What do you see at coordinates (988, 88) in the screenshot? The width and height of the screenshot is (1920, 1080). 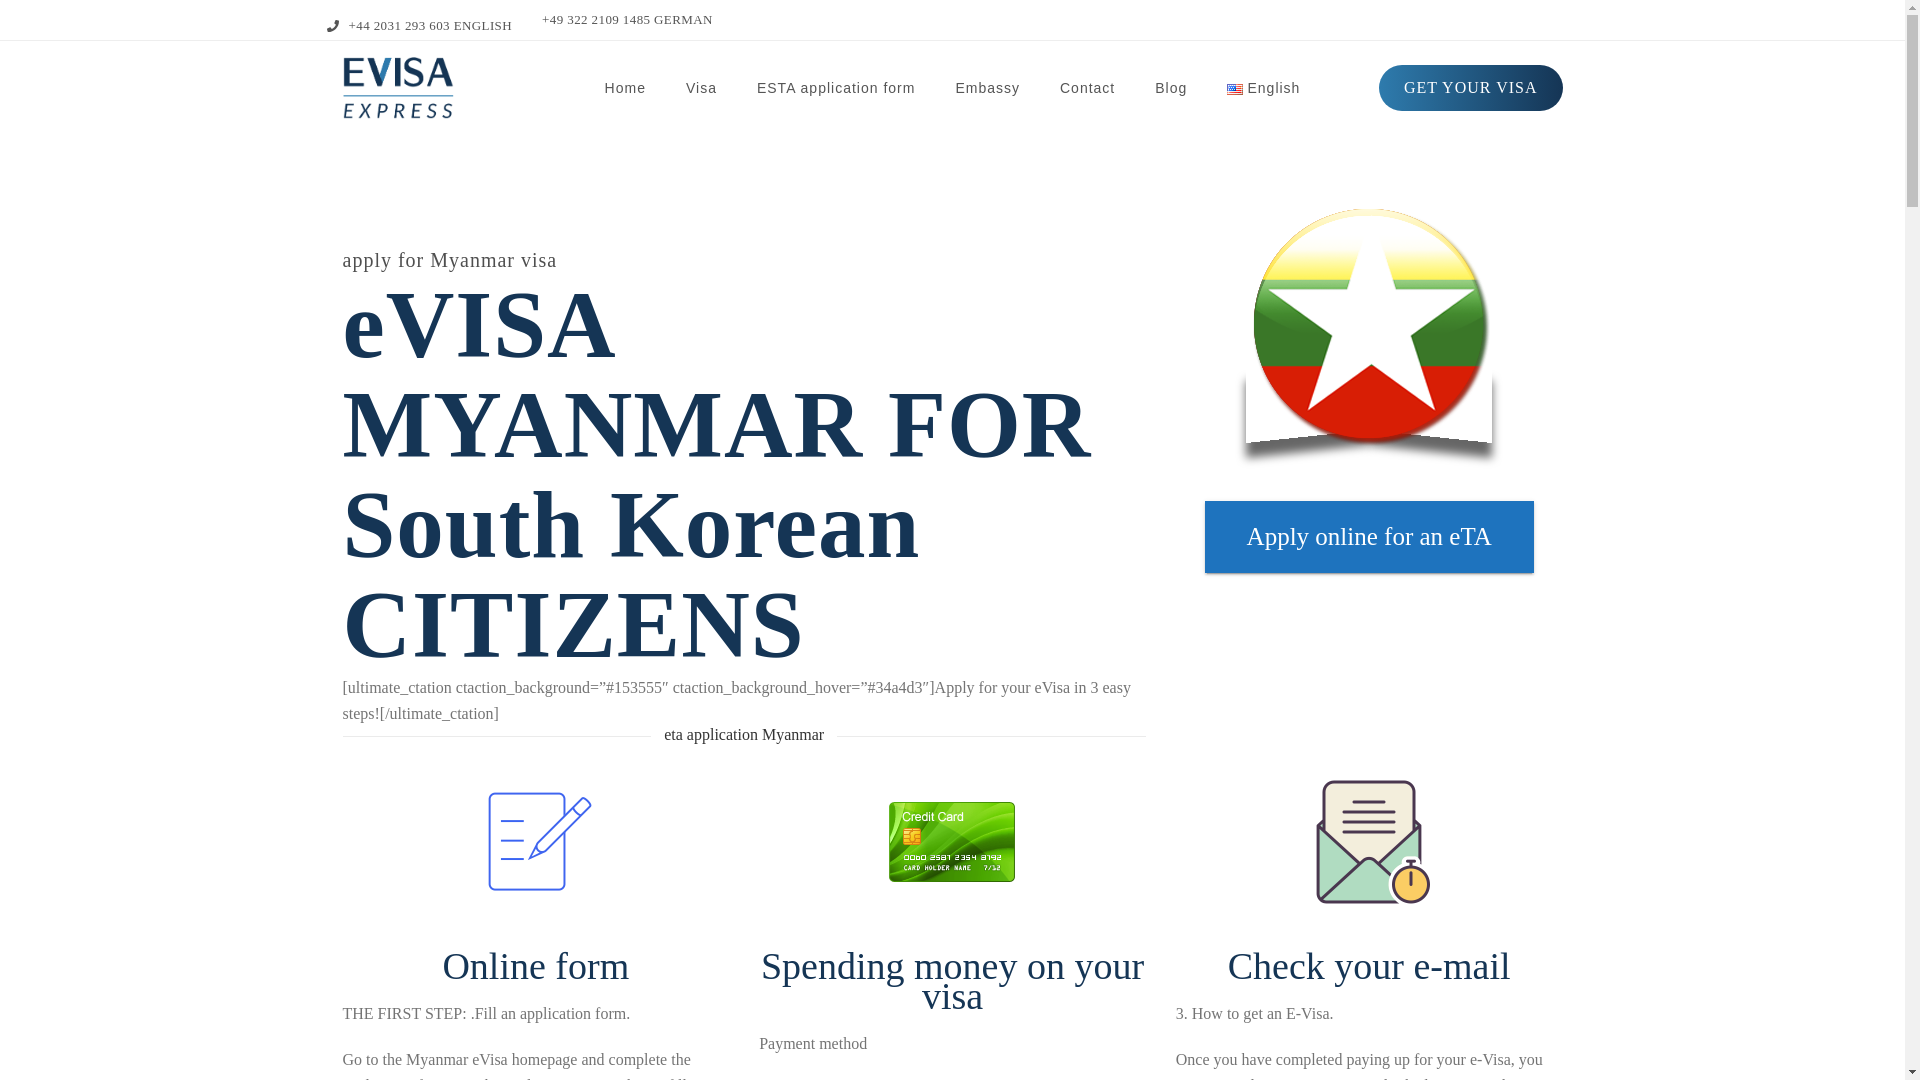 I see `Embassy` at bounding box center [988, 88].